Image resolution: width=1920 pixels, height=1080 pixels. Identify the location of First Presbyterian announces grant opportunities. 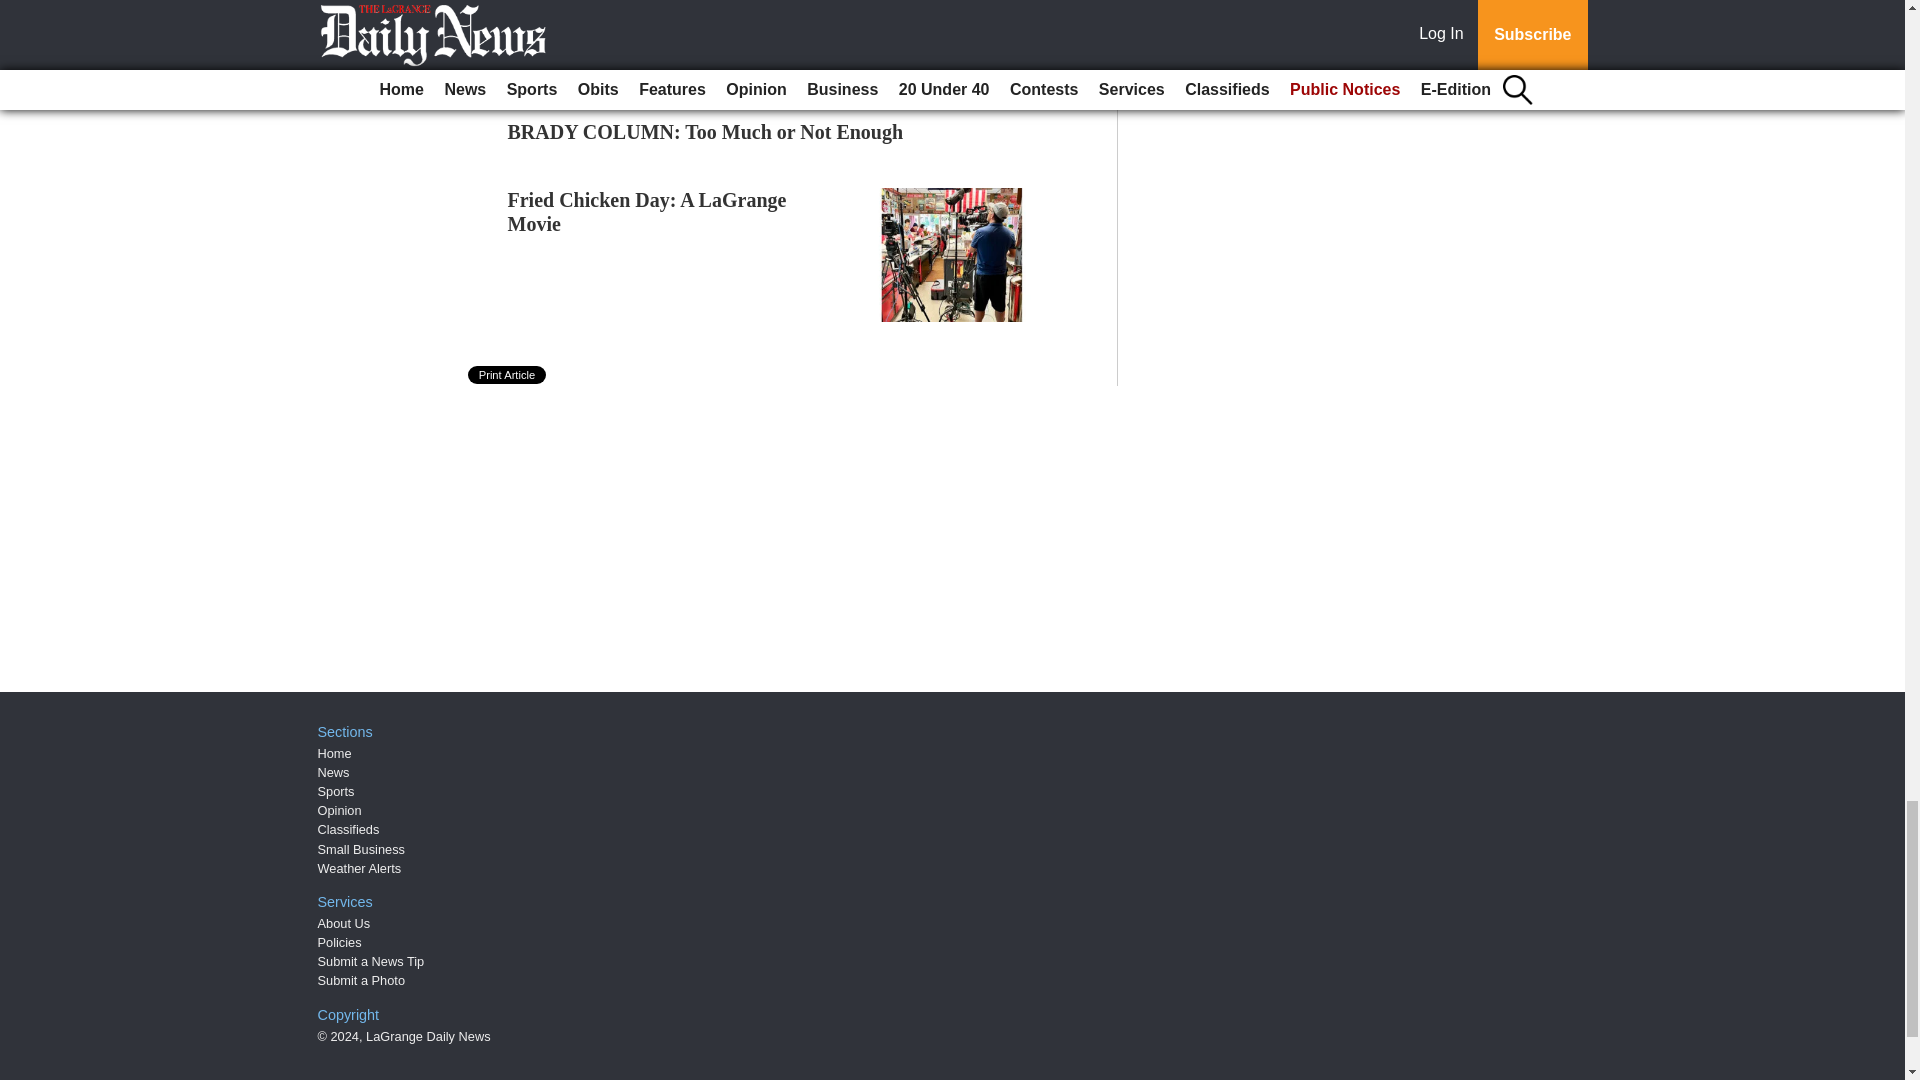
(718, 63).